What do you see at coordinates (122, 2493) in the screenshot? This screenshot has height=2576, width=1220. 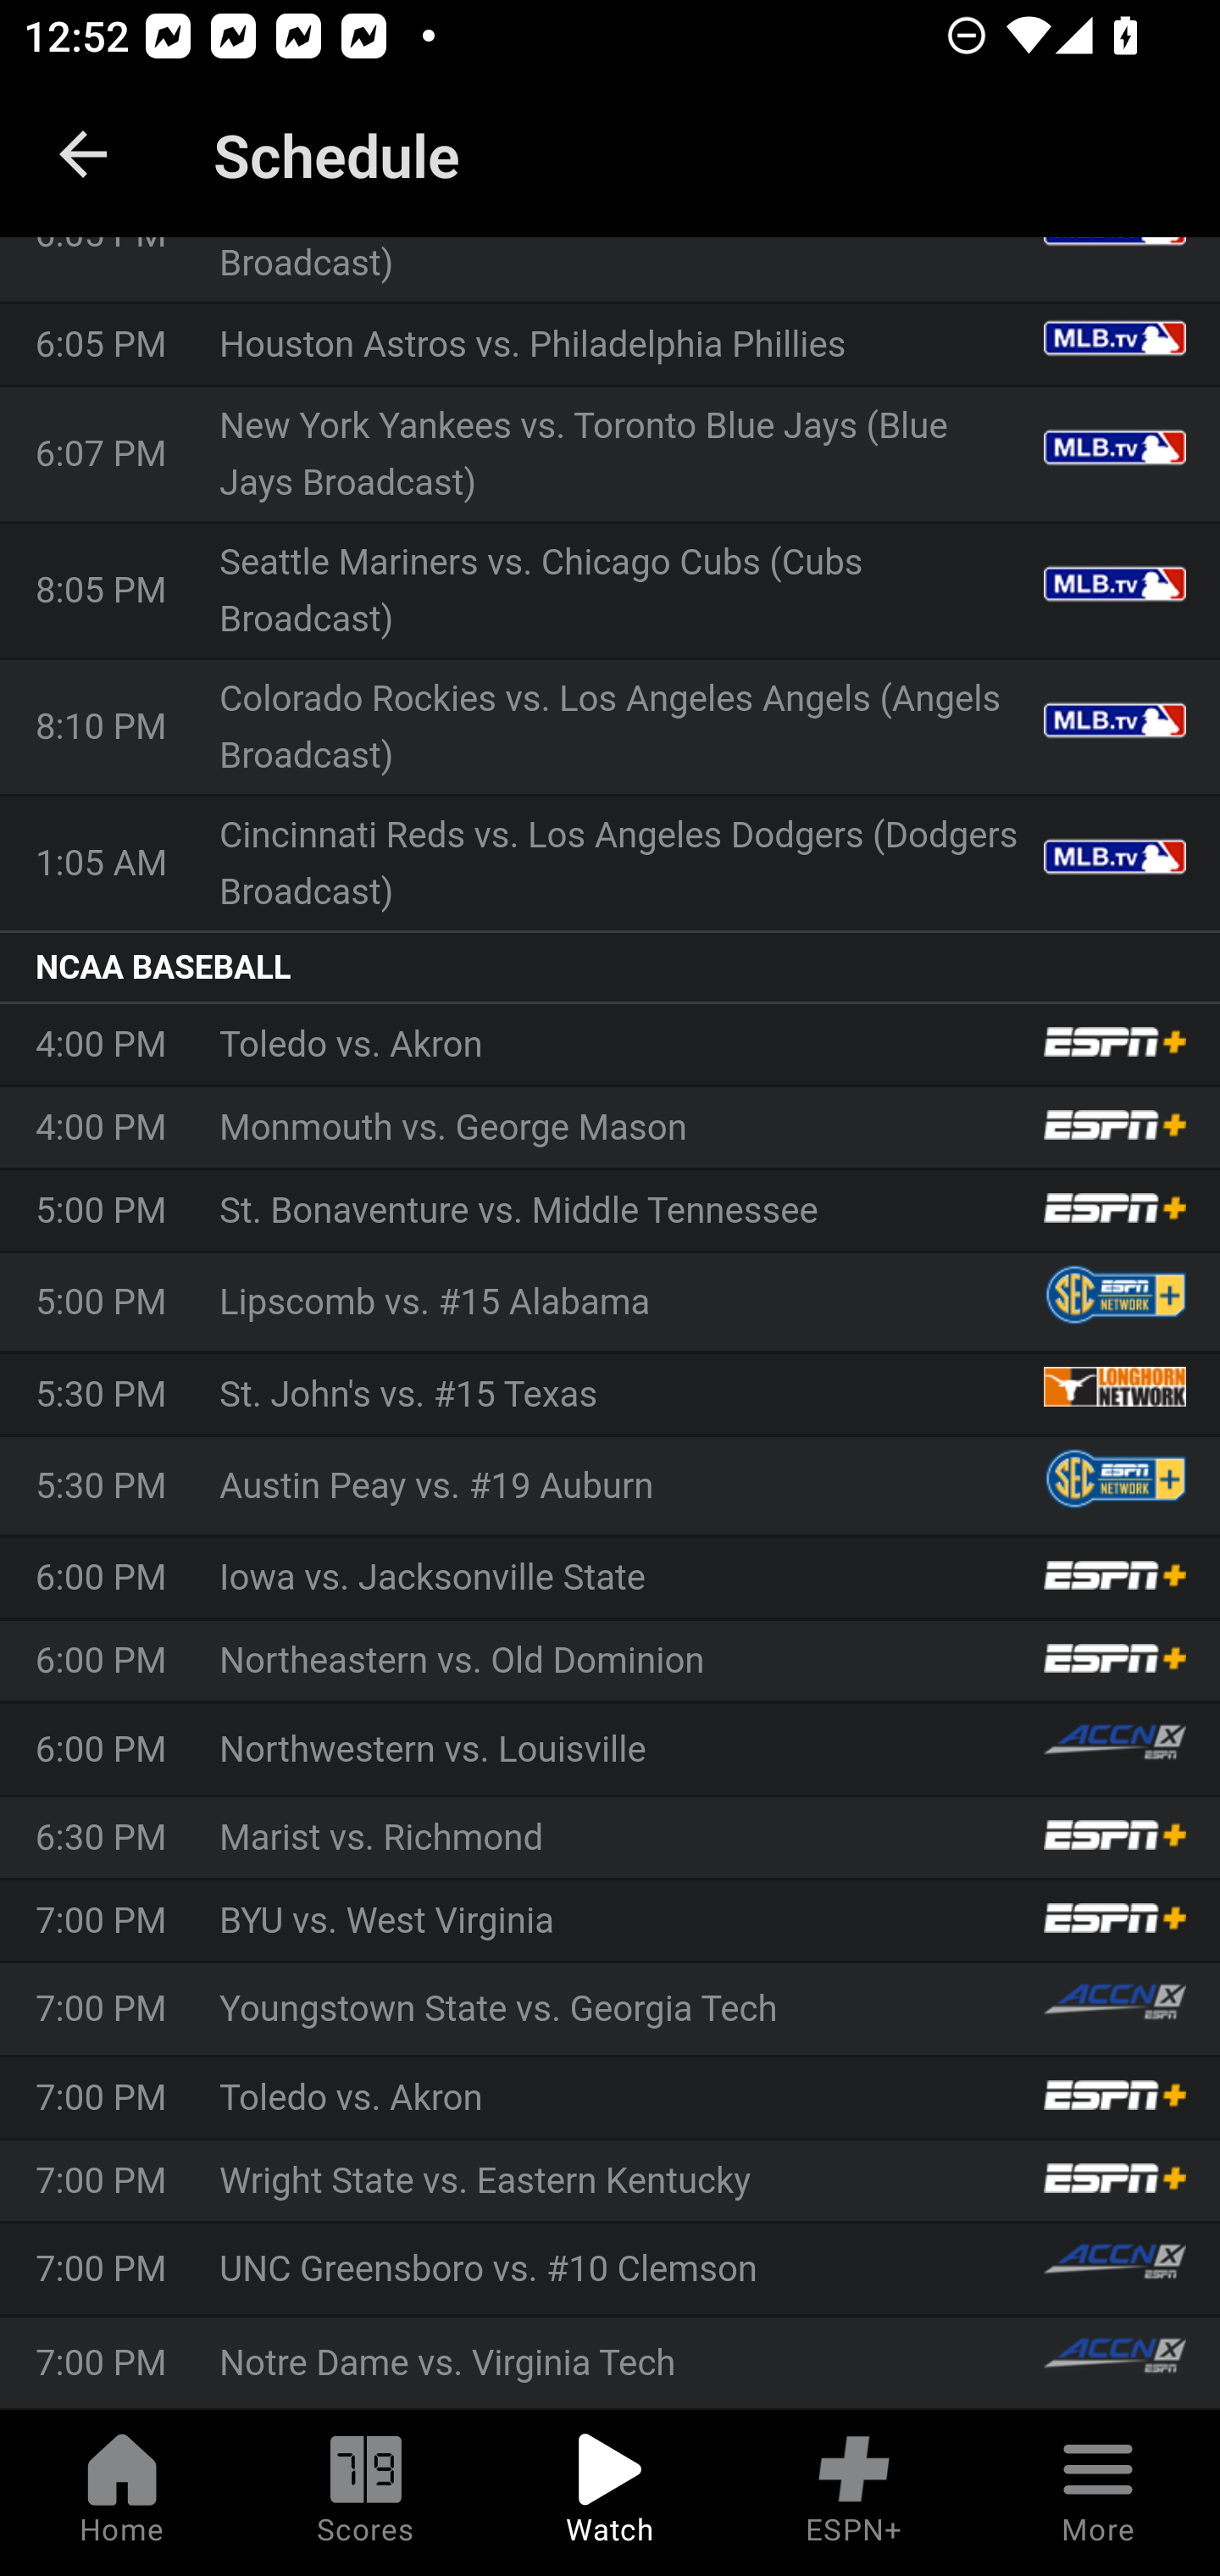 I see `Home` at bounding box center [122, 2493].